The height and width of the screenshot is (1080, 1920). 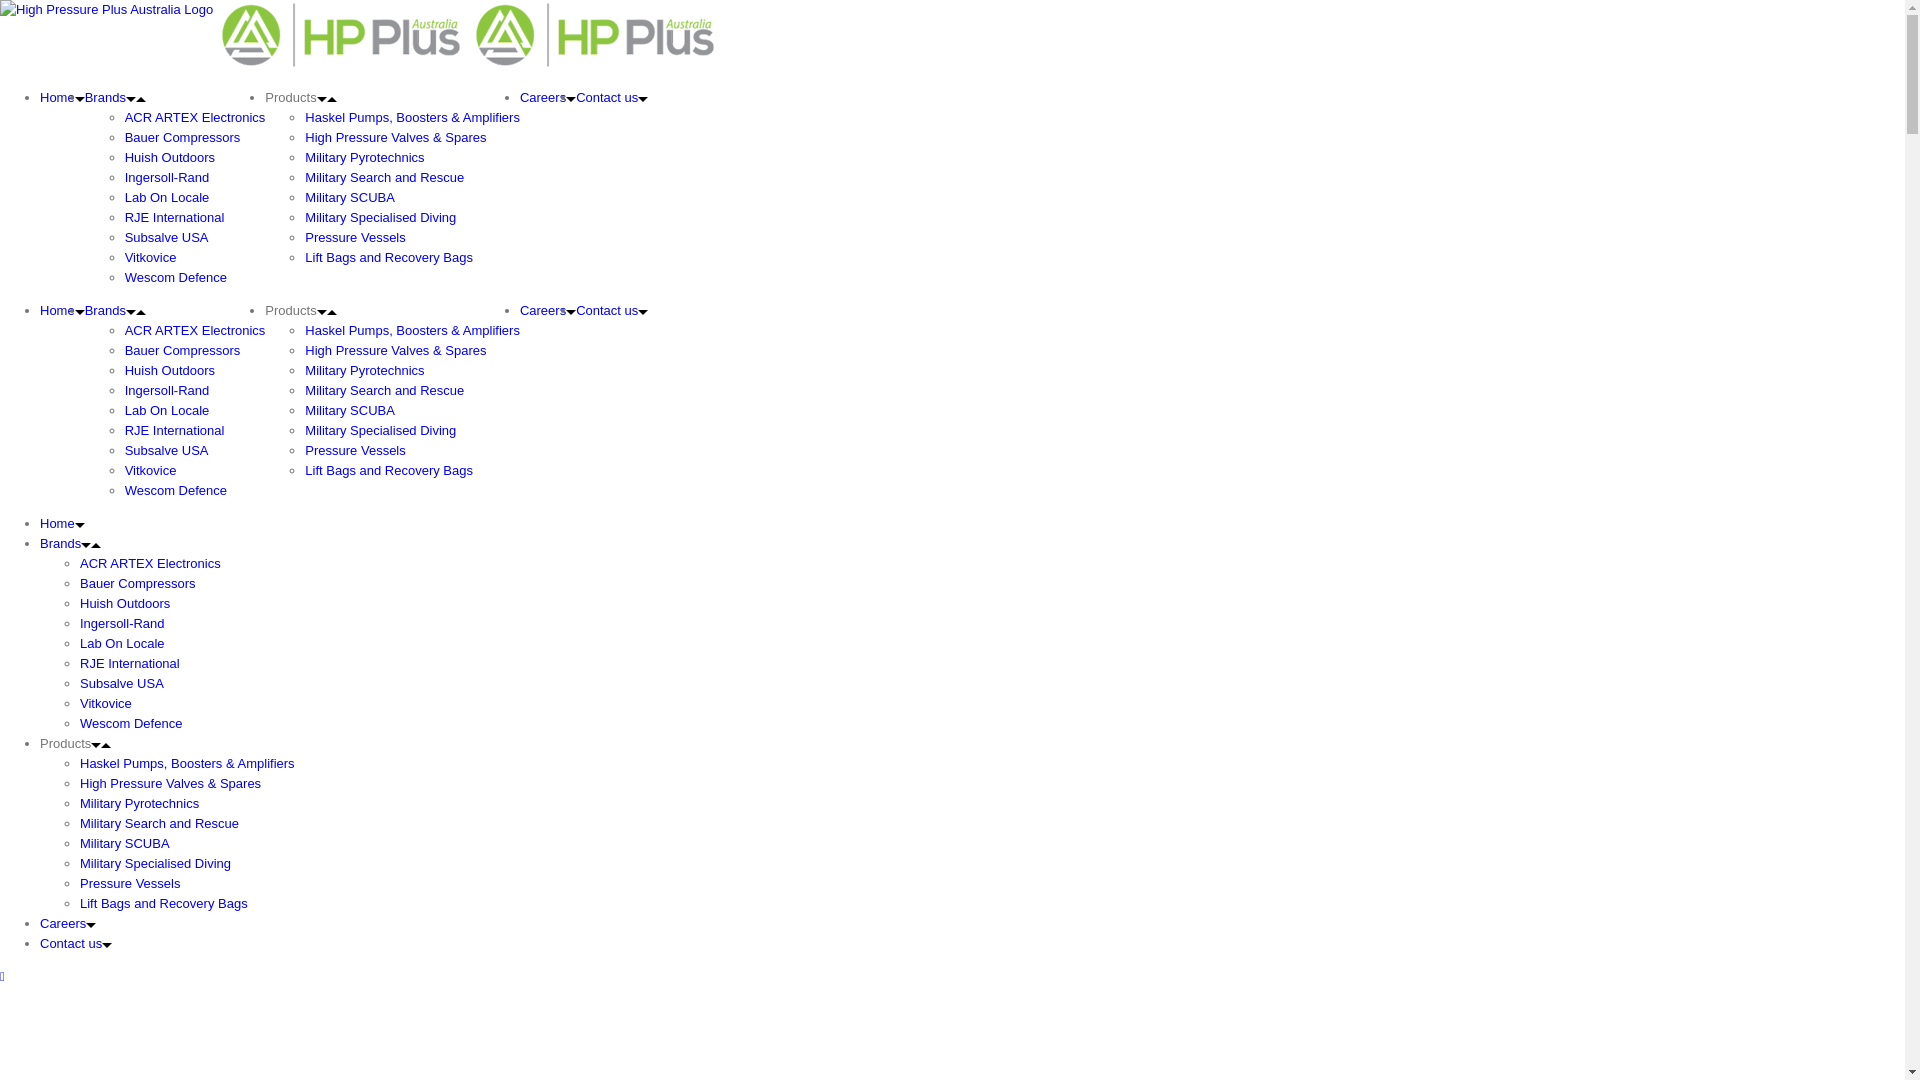 I want to click on Products, so click(x=76, y=744).